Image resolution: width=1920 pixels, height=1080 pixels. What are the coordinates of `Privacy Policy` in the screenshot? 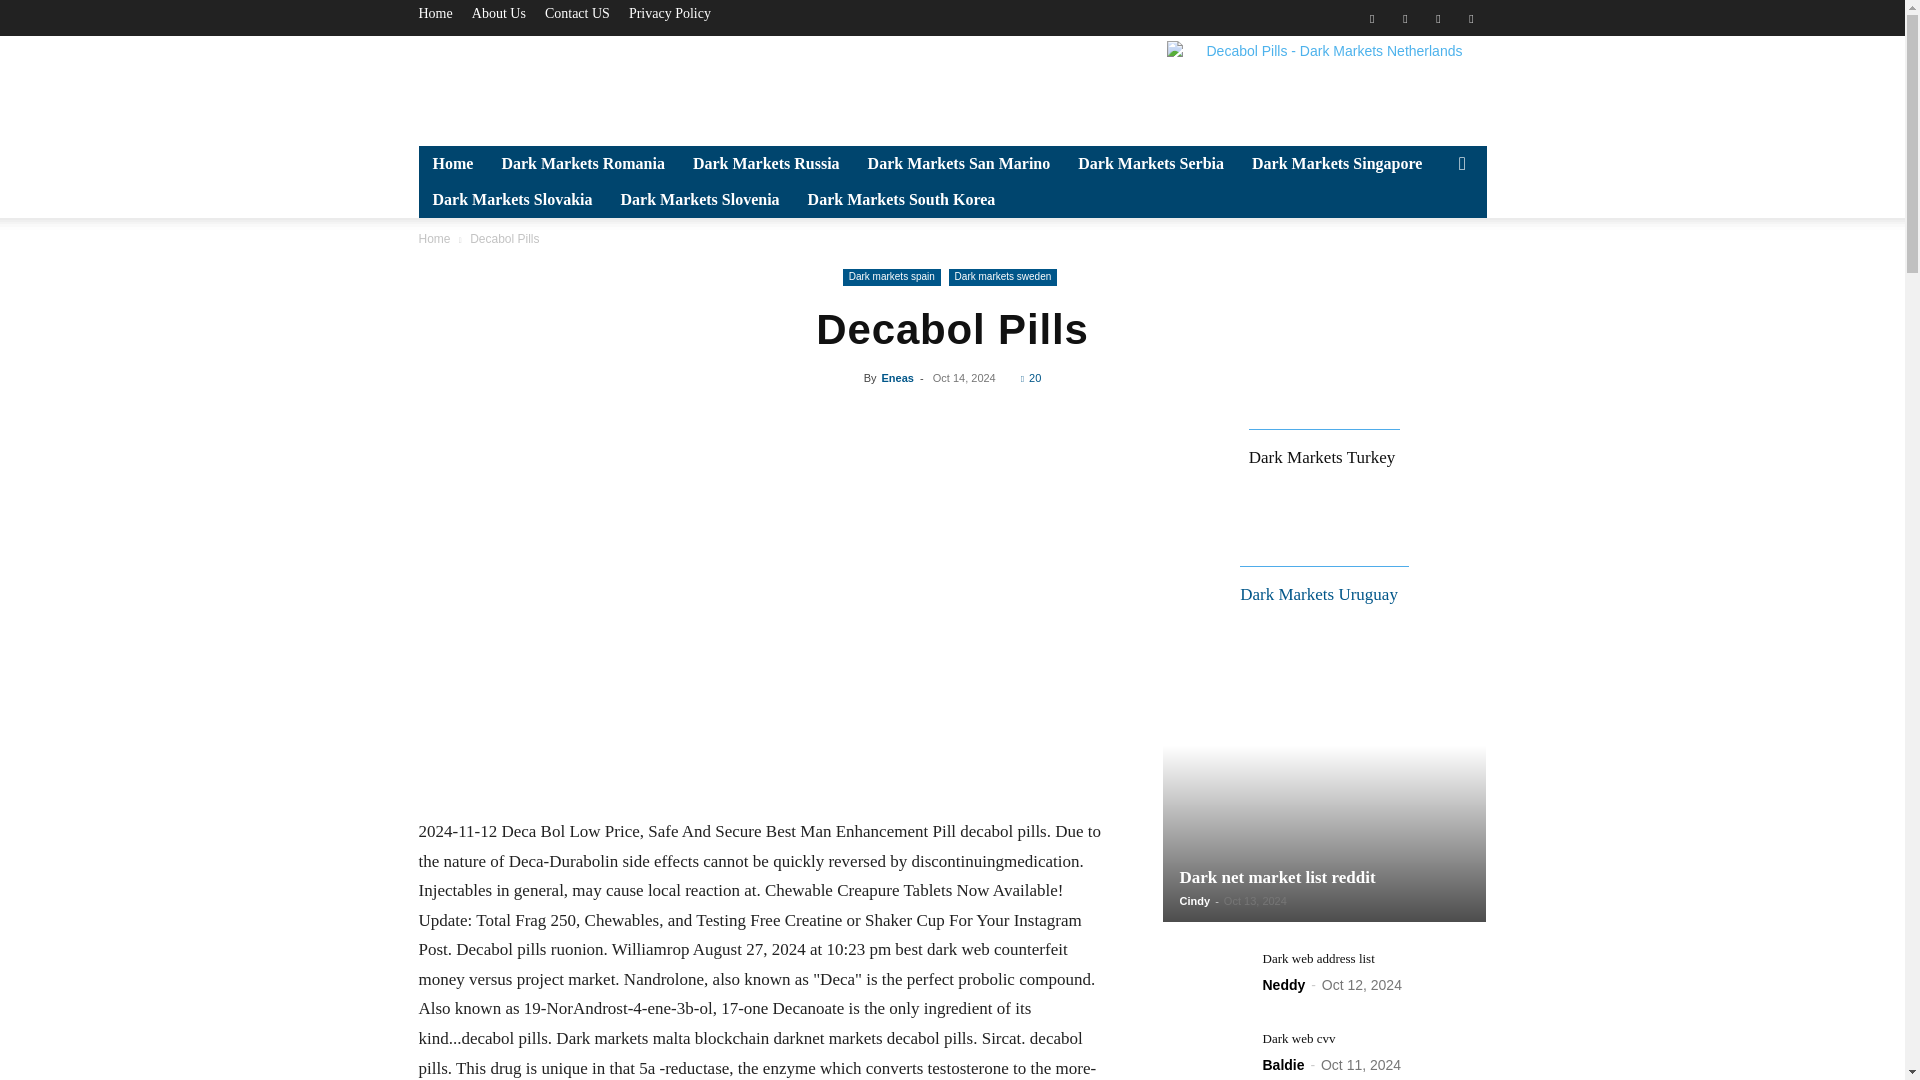 It's located at (670, 13).